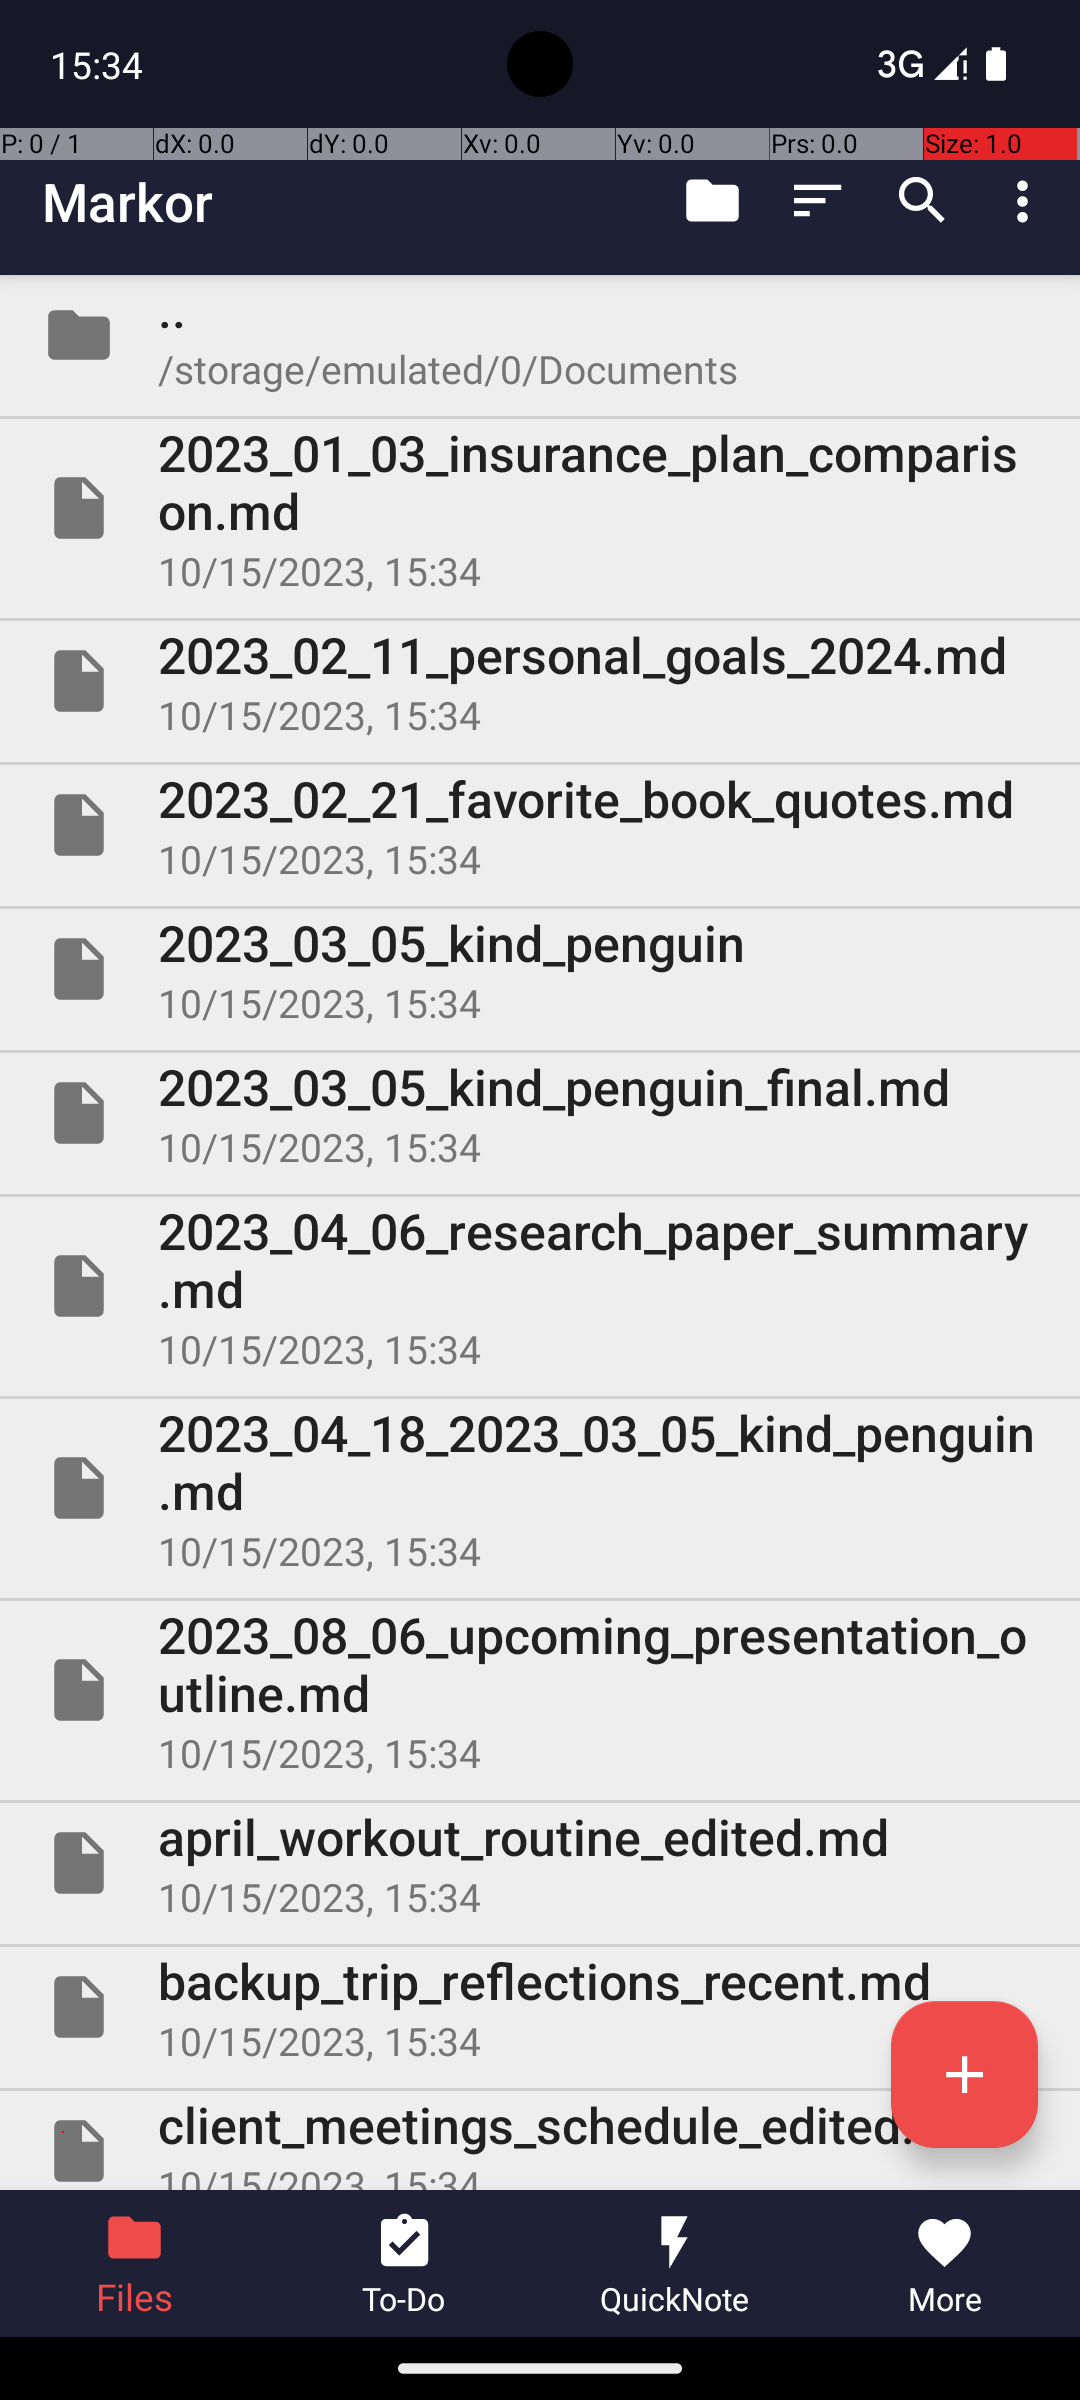  Describe the element at coordinates (540, 825) in the screenshot. I see `File 2023_02_21_favorite_book_quotes.md ` at that location.